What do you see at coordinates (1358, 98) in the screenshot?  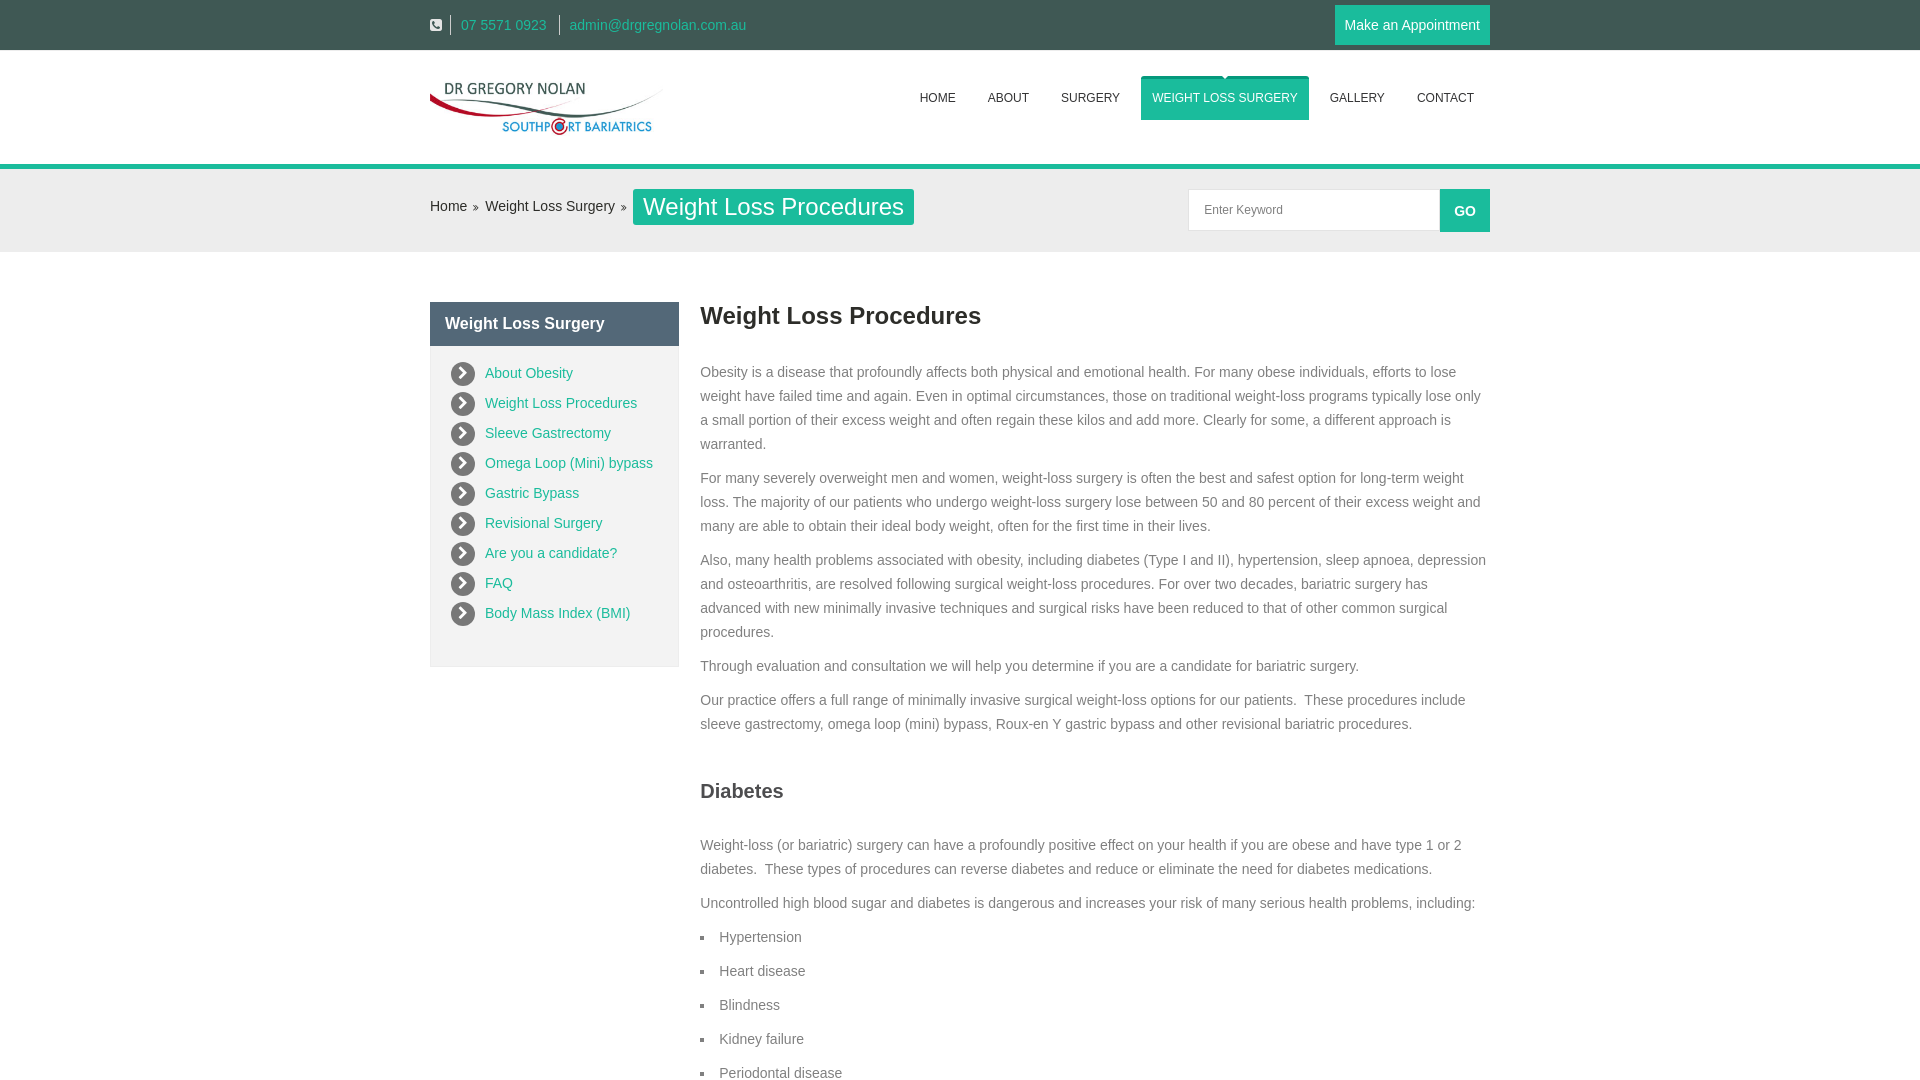 I see `GALLERY` at bounding box center [1358, 98].